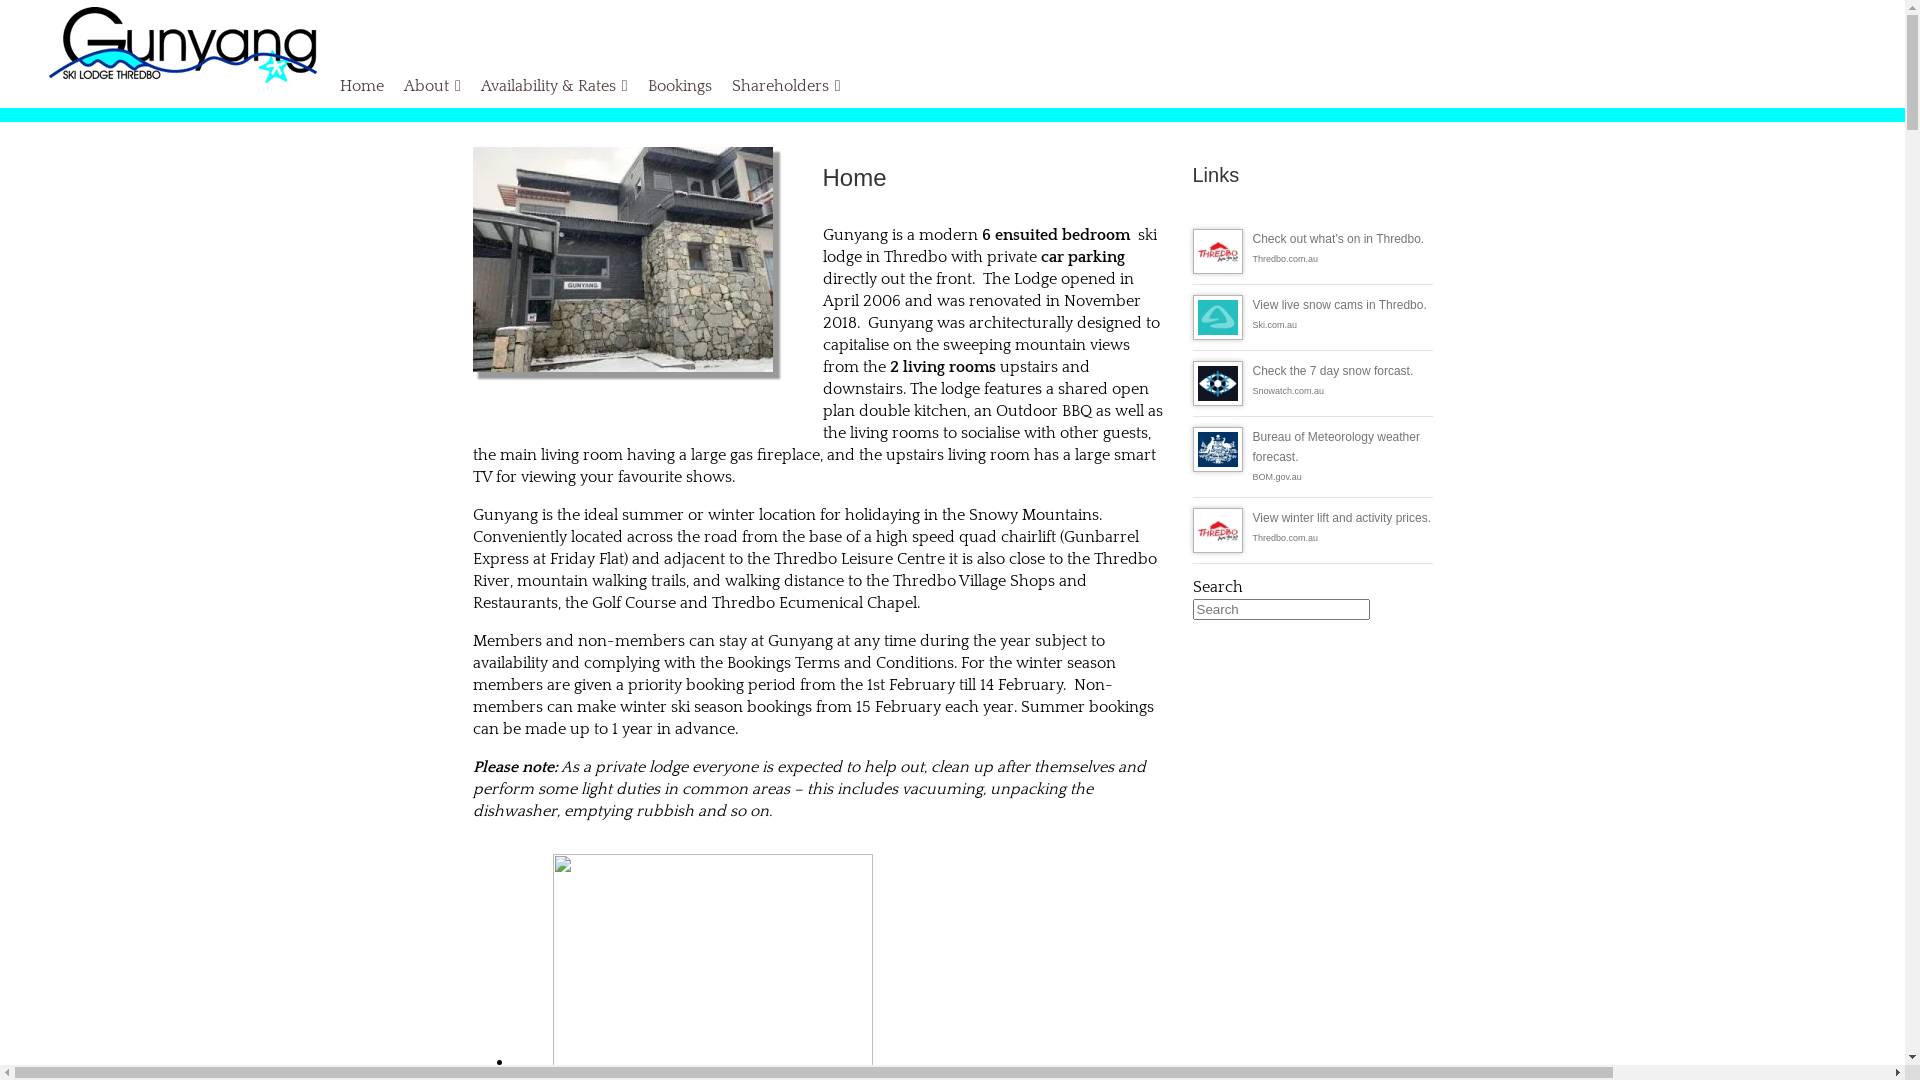 The width and height of the screenshot is (1920, 1080). What do you see at coordinates (1312, 458) in the screenshot?
I see `Bureau of Meteorology weather forecast.
BOM.gov.au` at bounding box center [1312, 458].